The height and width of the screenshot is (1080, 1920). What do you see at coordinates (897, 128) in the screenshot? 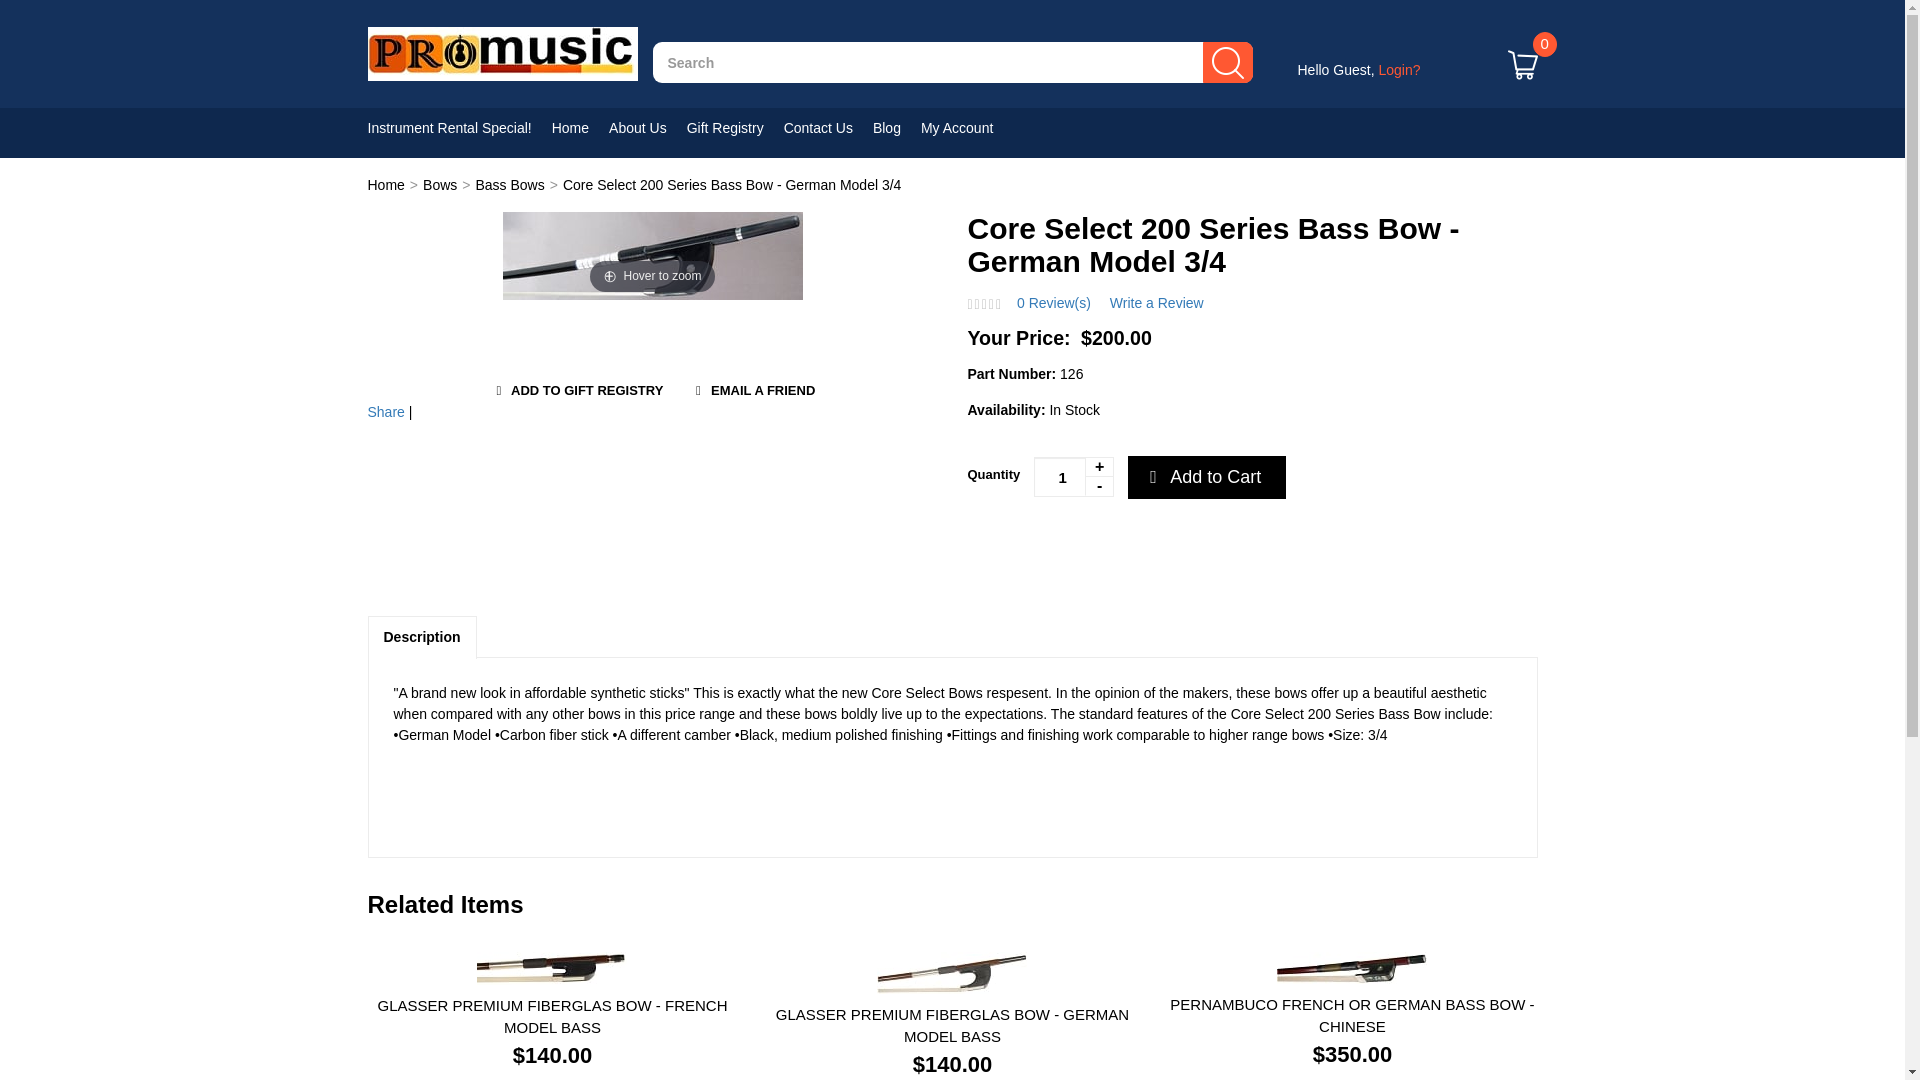
I see `Blog` at bounding box center [897, 128].